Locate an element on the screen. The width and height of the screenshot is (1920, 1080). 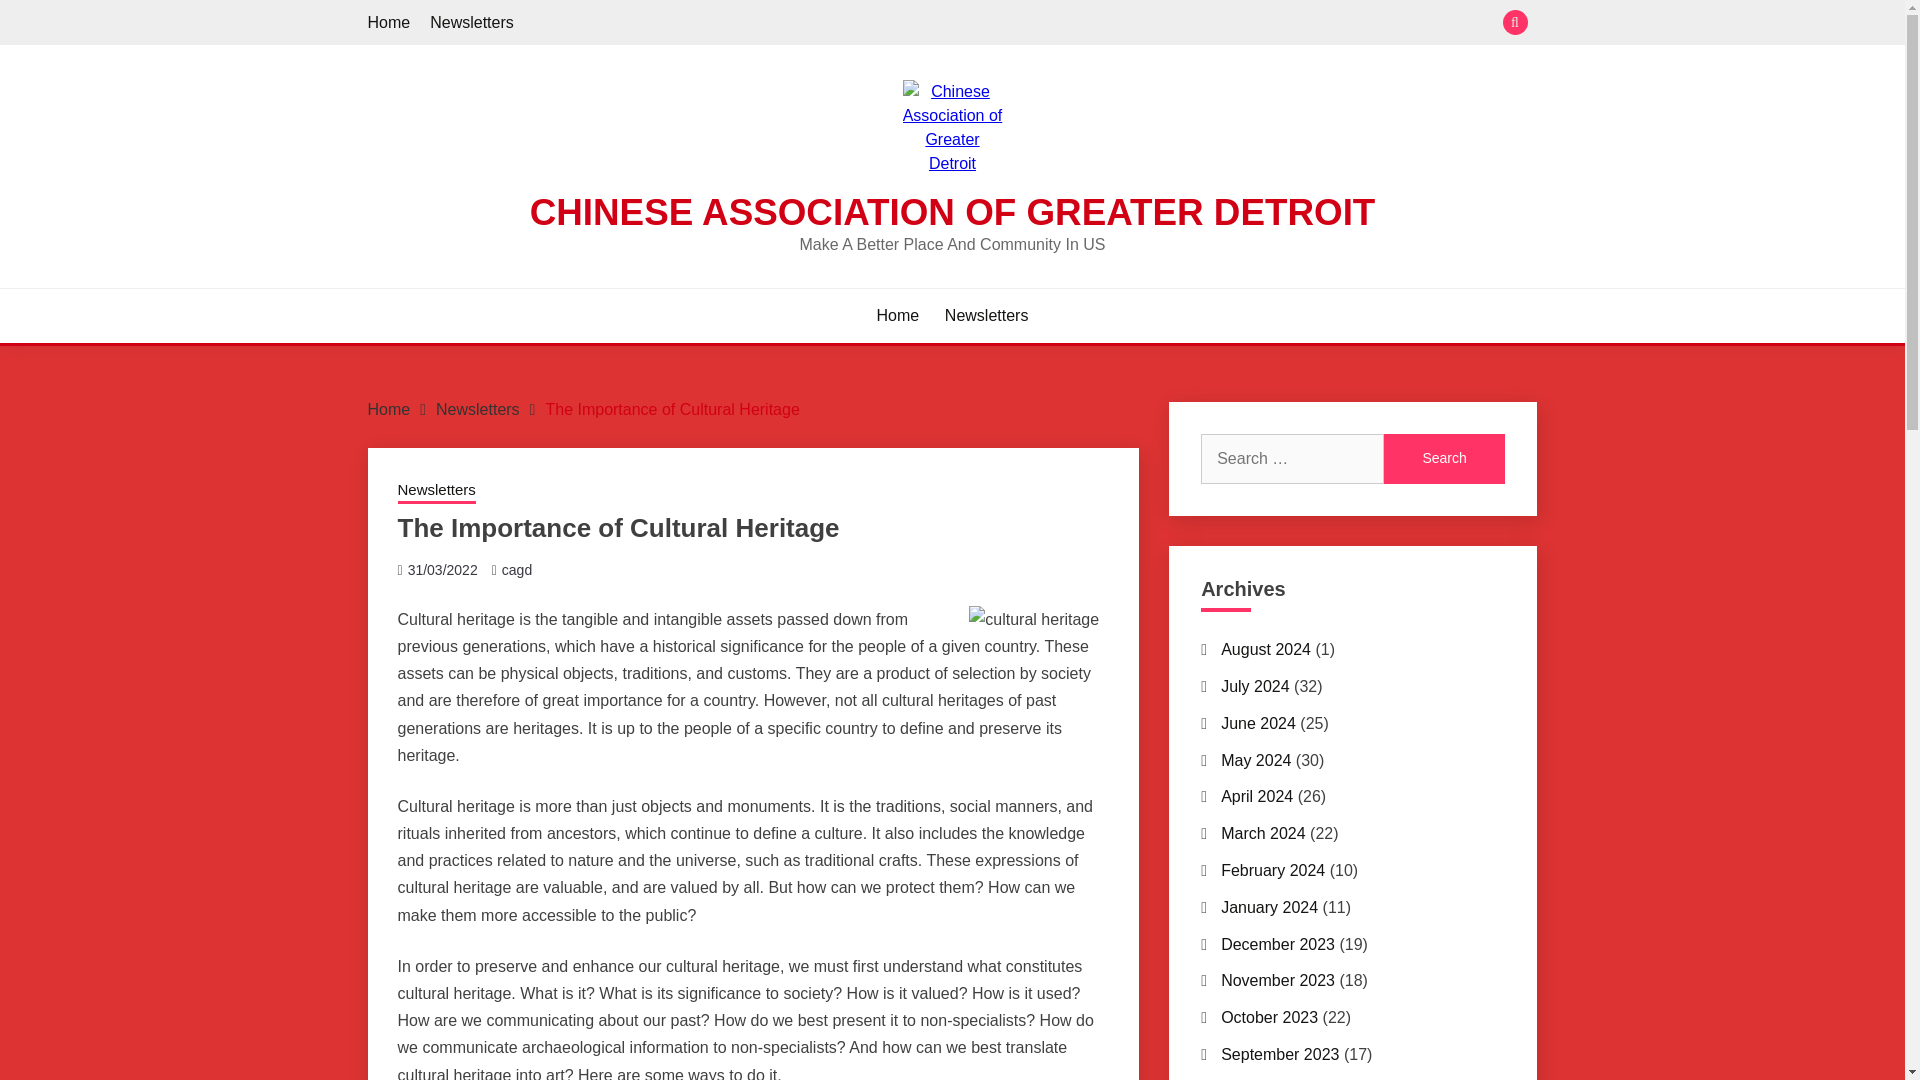
December 2023 is located at coordinates (1278, 944).